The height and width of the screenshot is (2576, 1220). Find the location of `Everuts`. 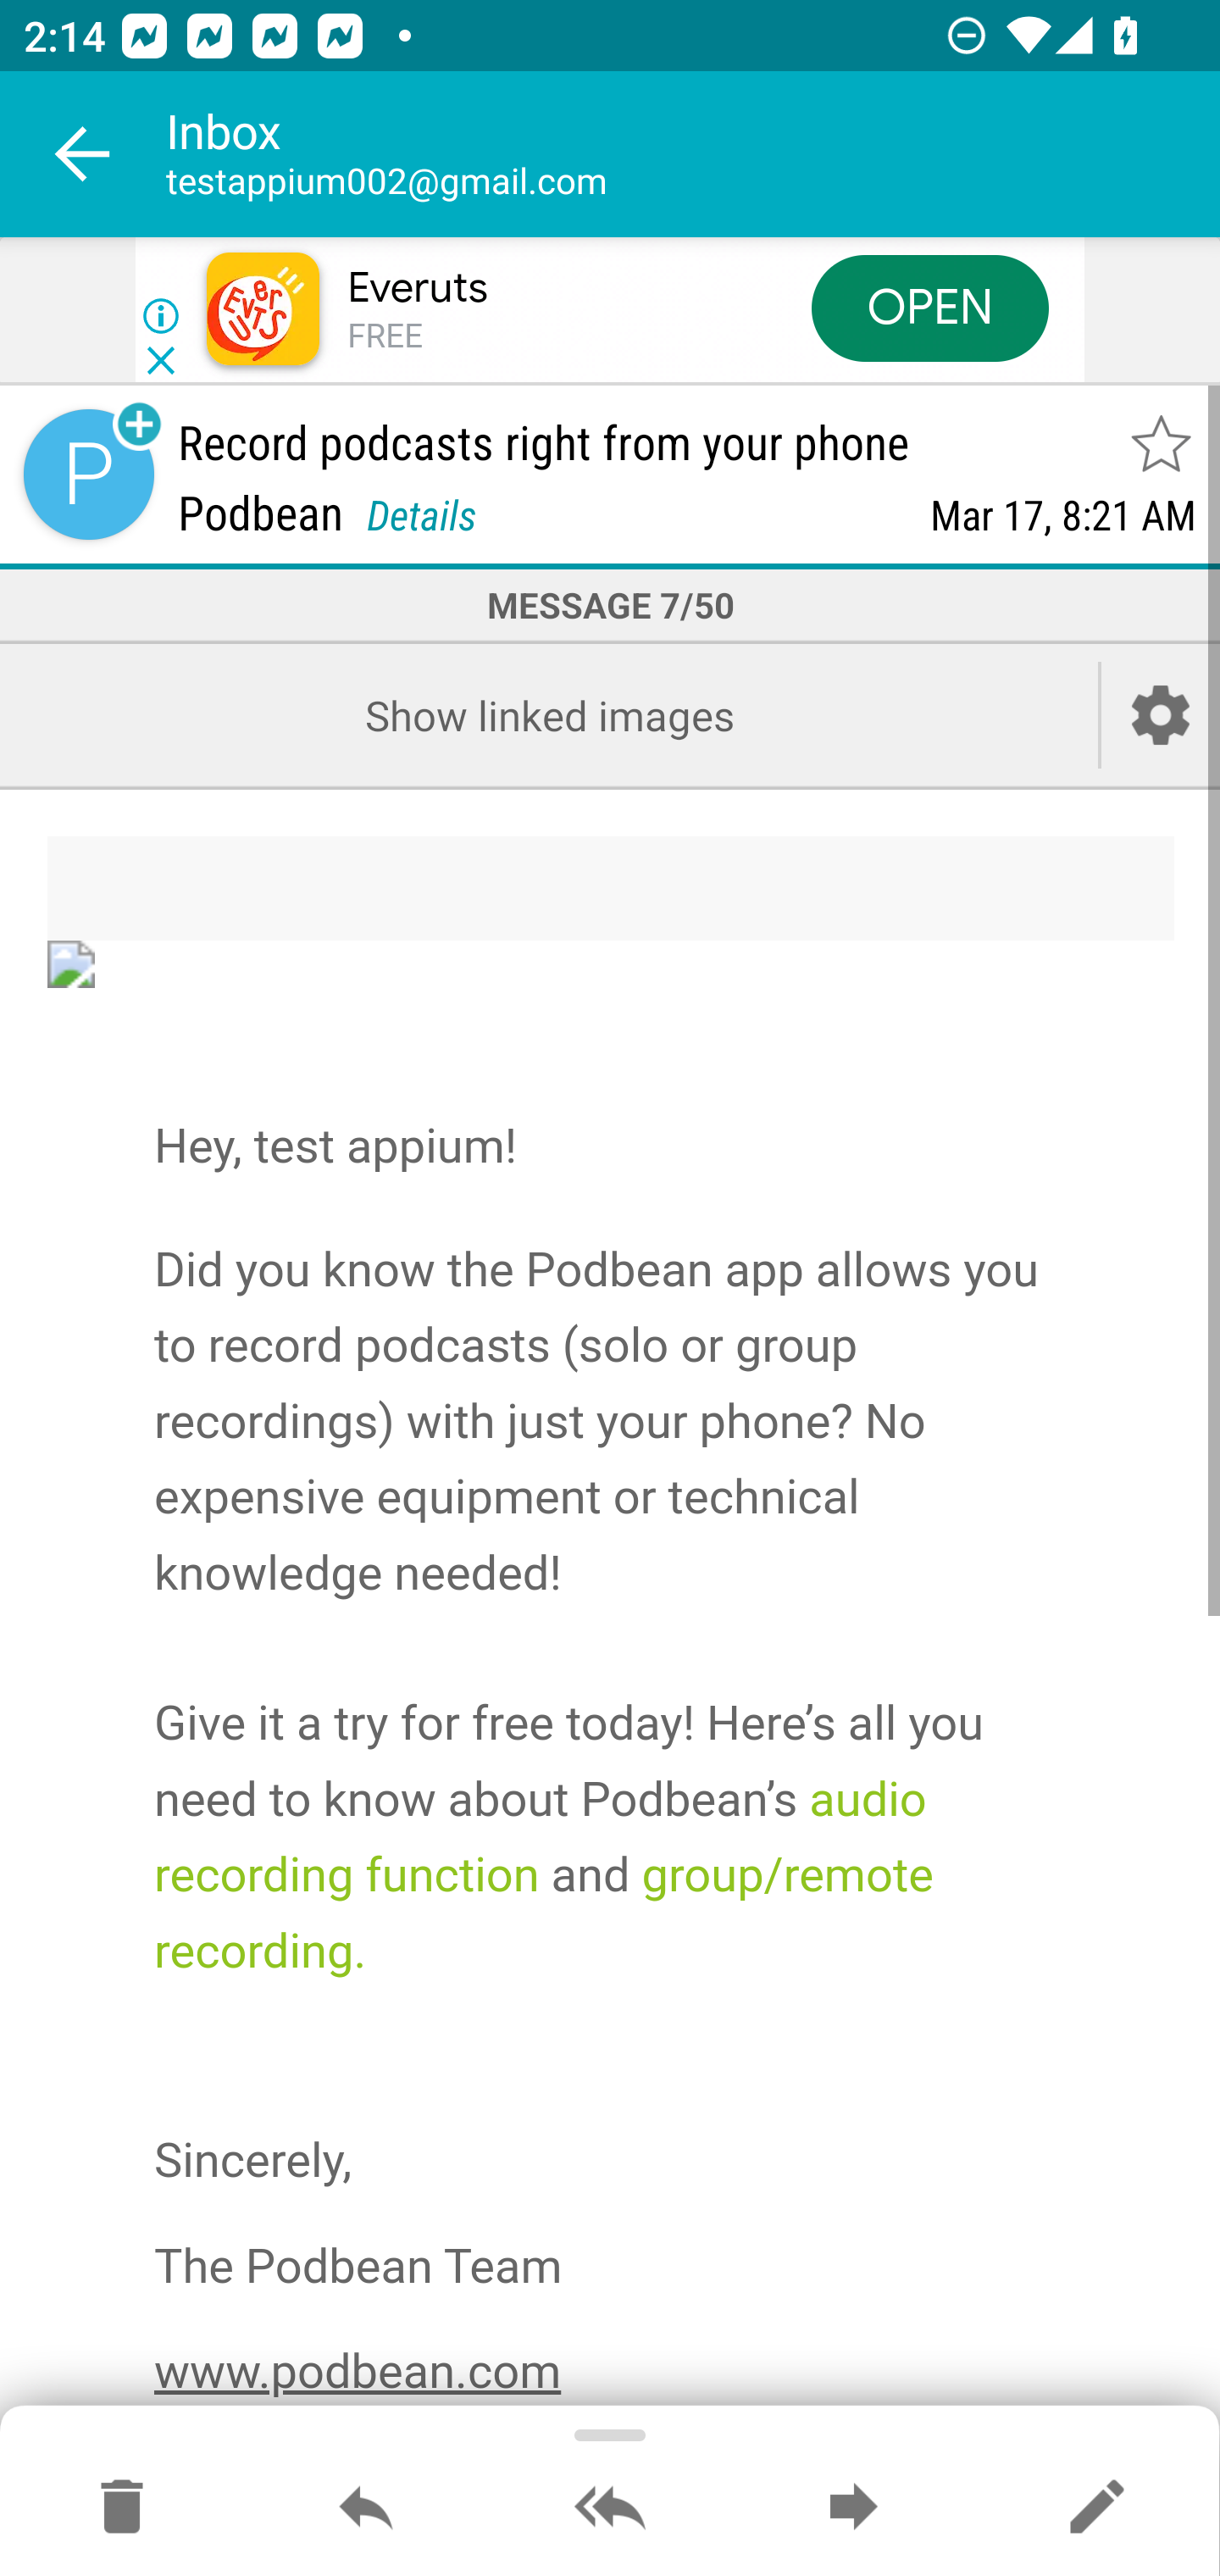

Everuts is located at coordinates (417, 288).